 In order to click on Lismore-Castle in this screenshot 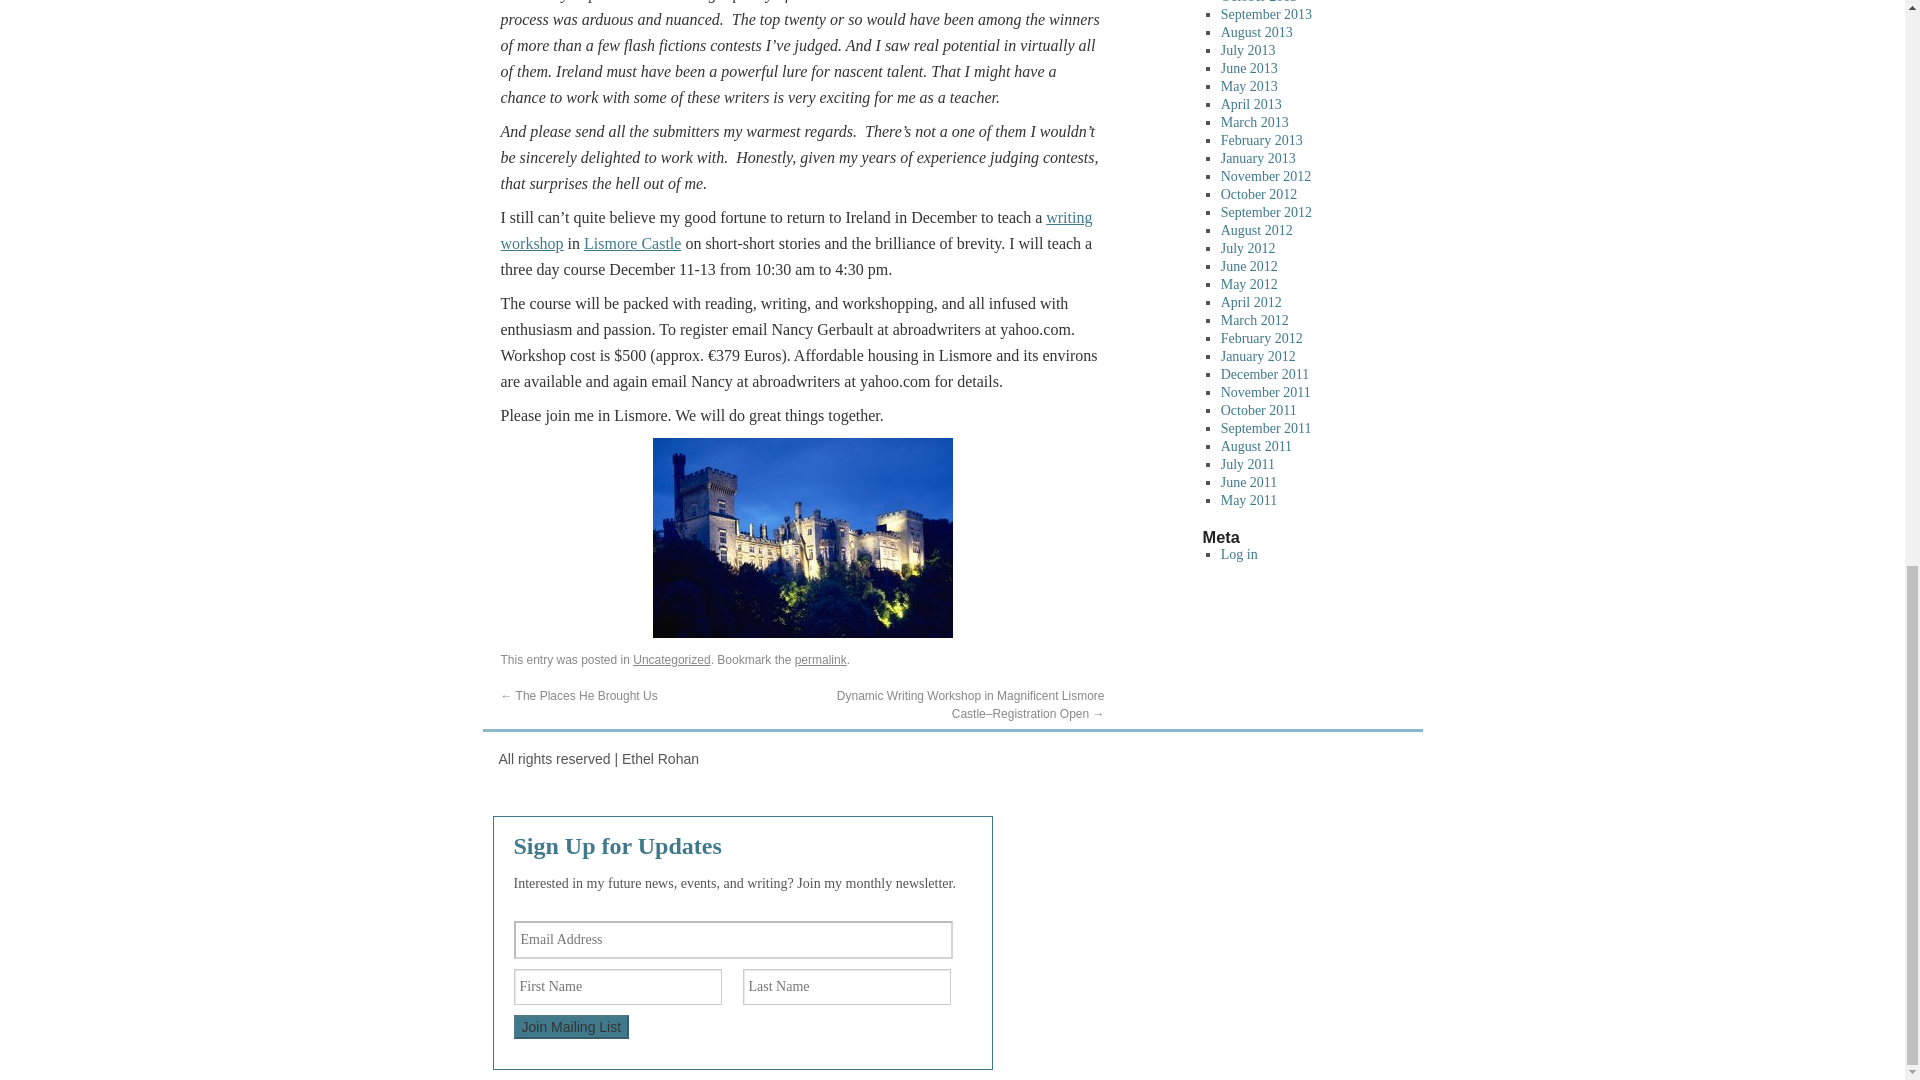, I will do `click(803, 538)`.